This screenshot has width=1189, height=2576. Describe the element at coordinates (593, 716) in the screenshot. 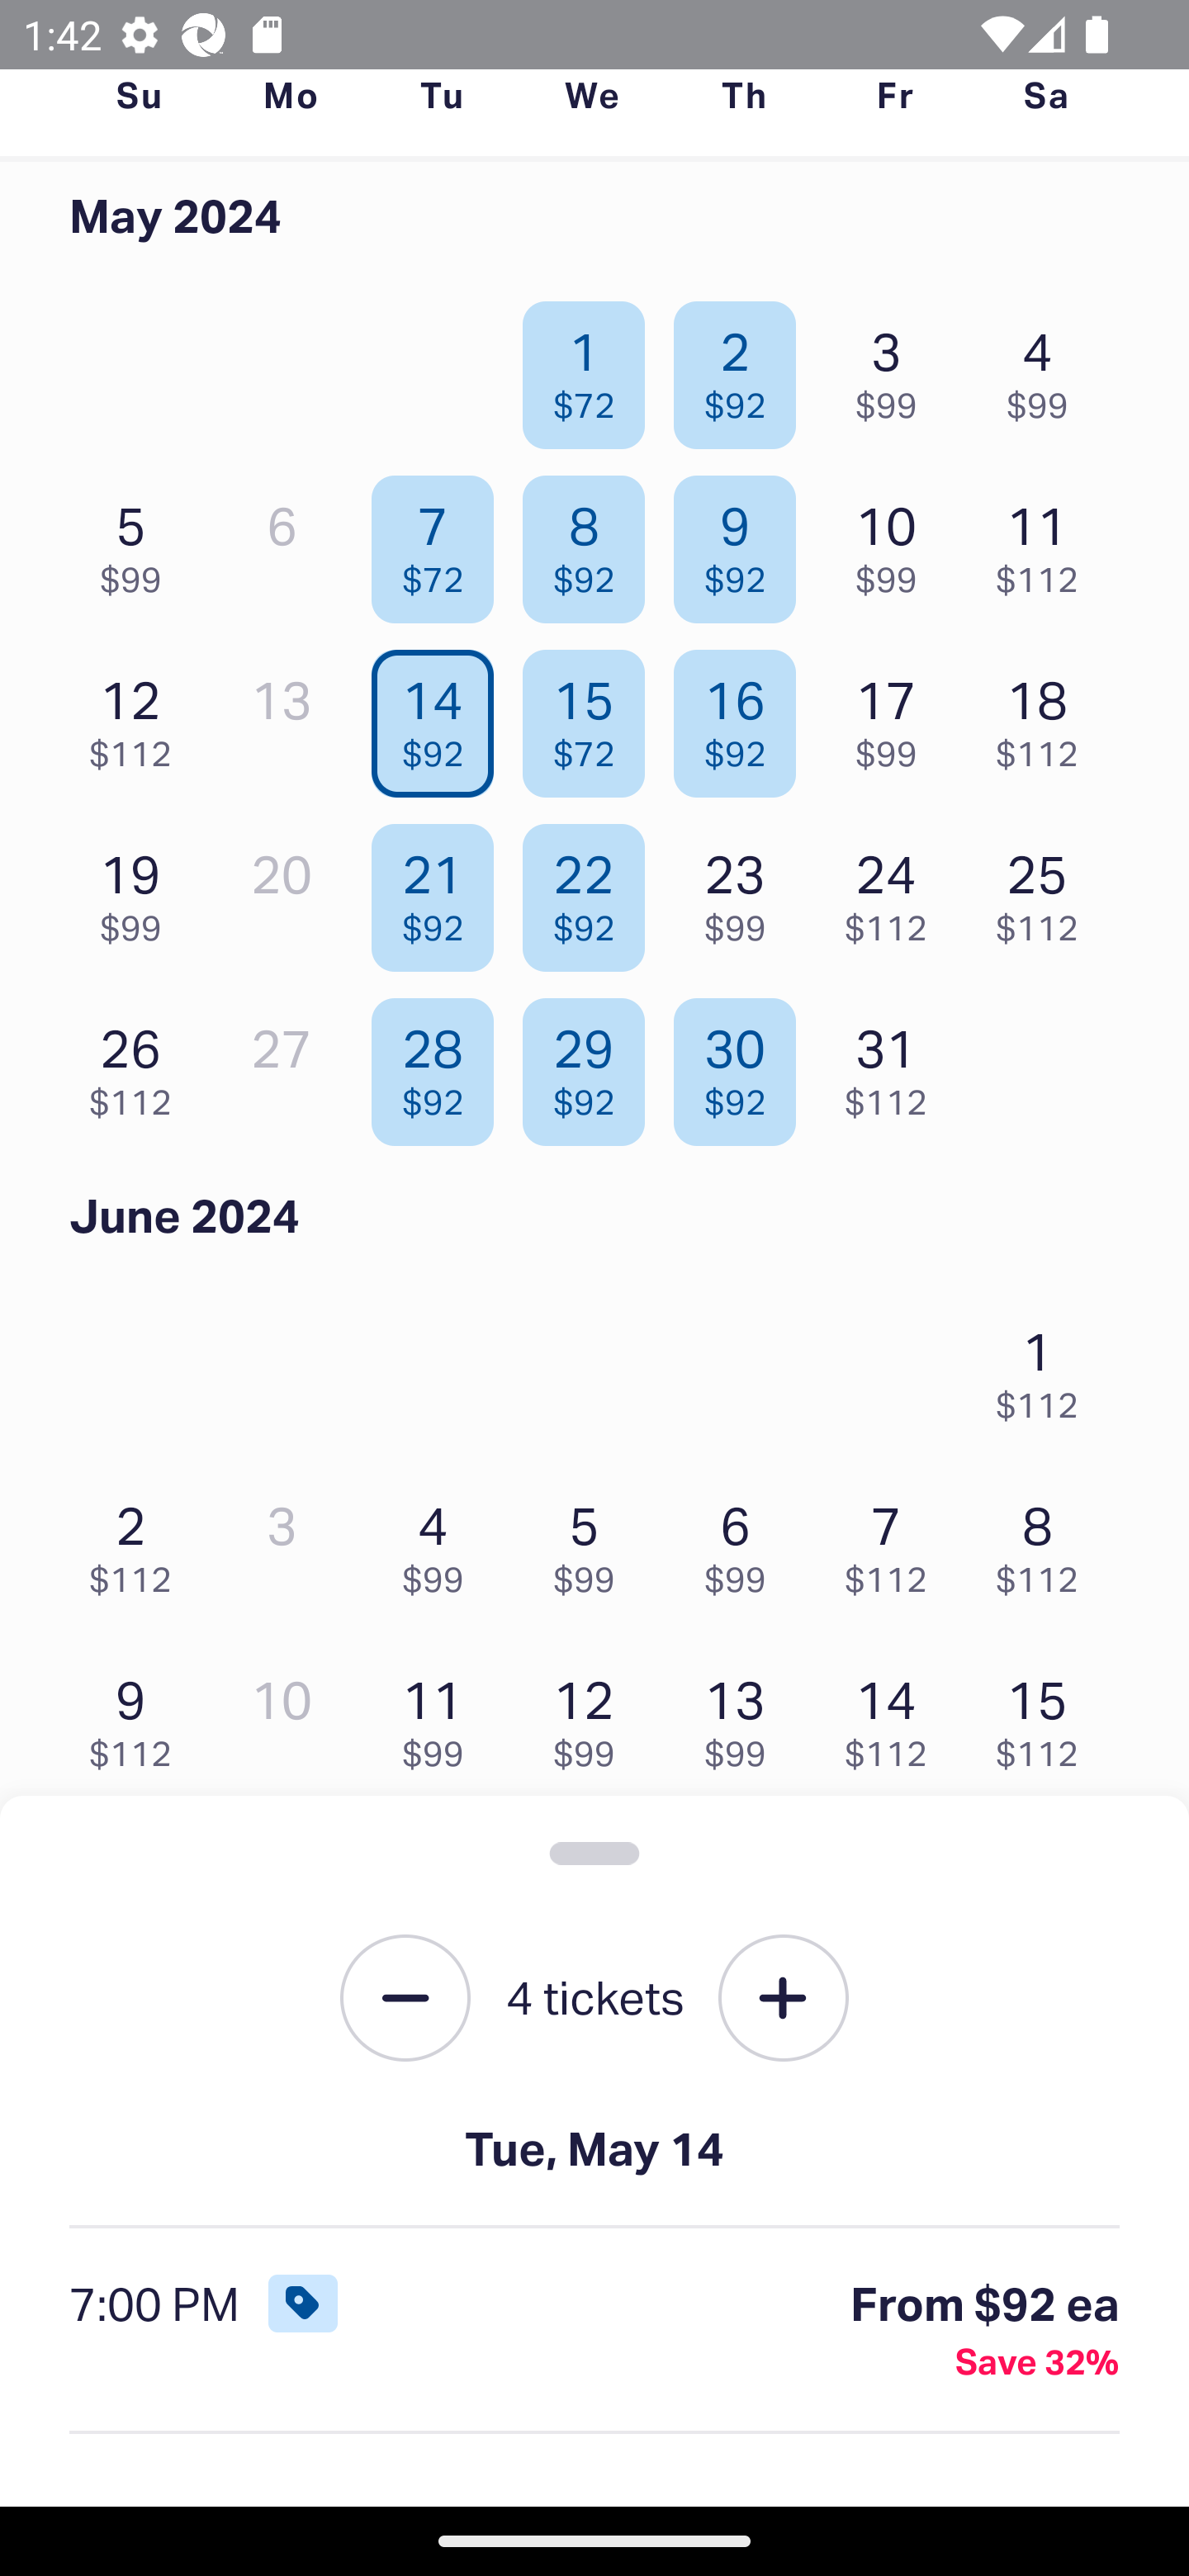

I see `15 $72` at that location.